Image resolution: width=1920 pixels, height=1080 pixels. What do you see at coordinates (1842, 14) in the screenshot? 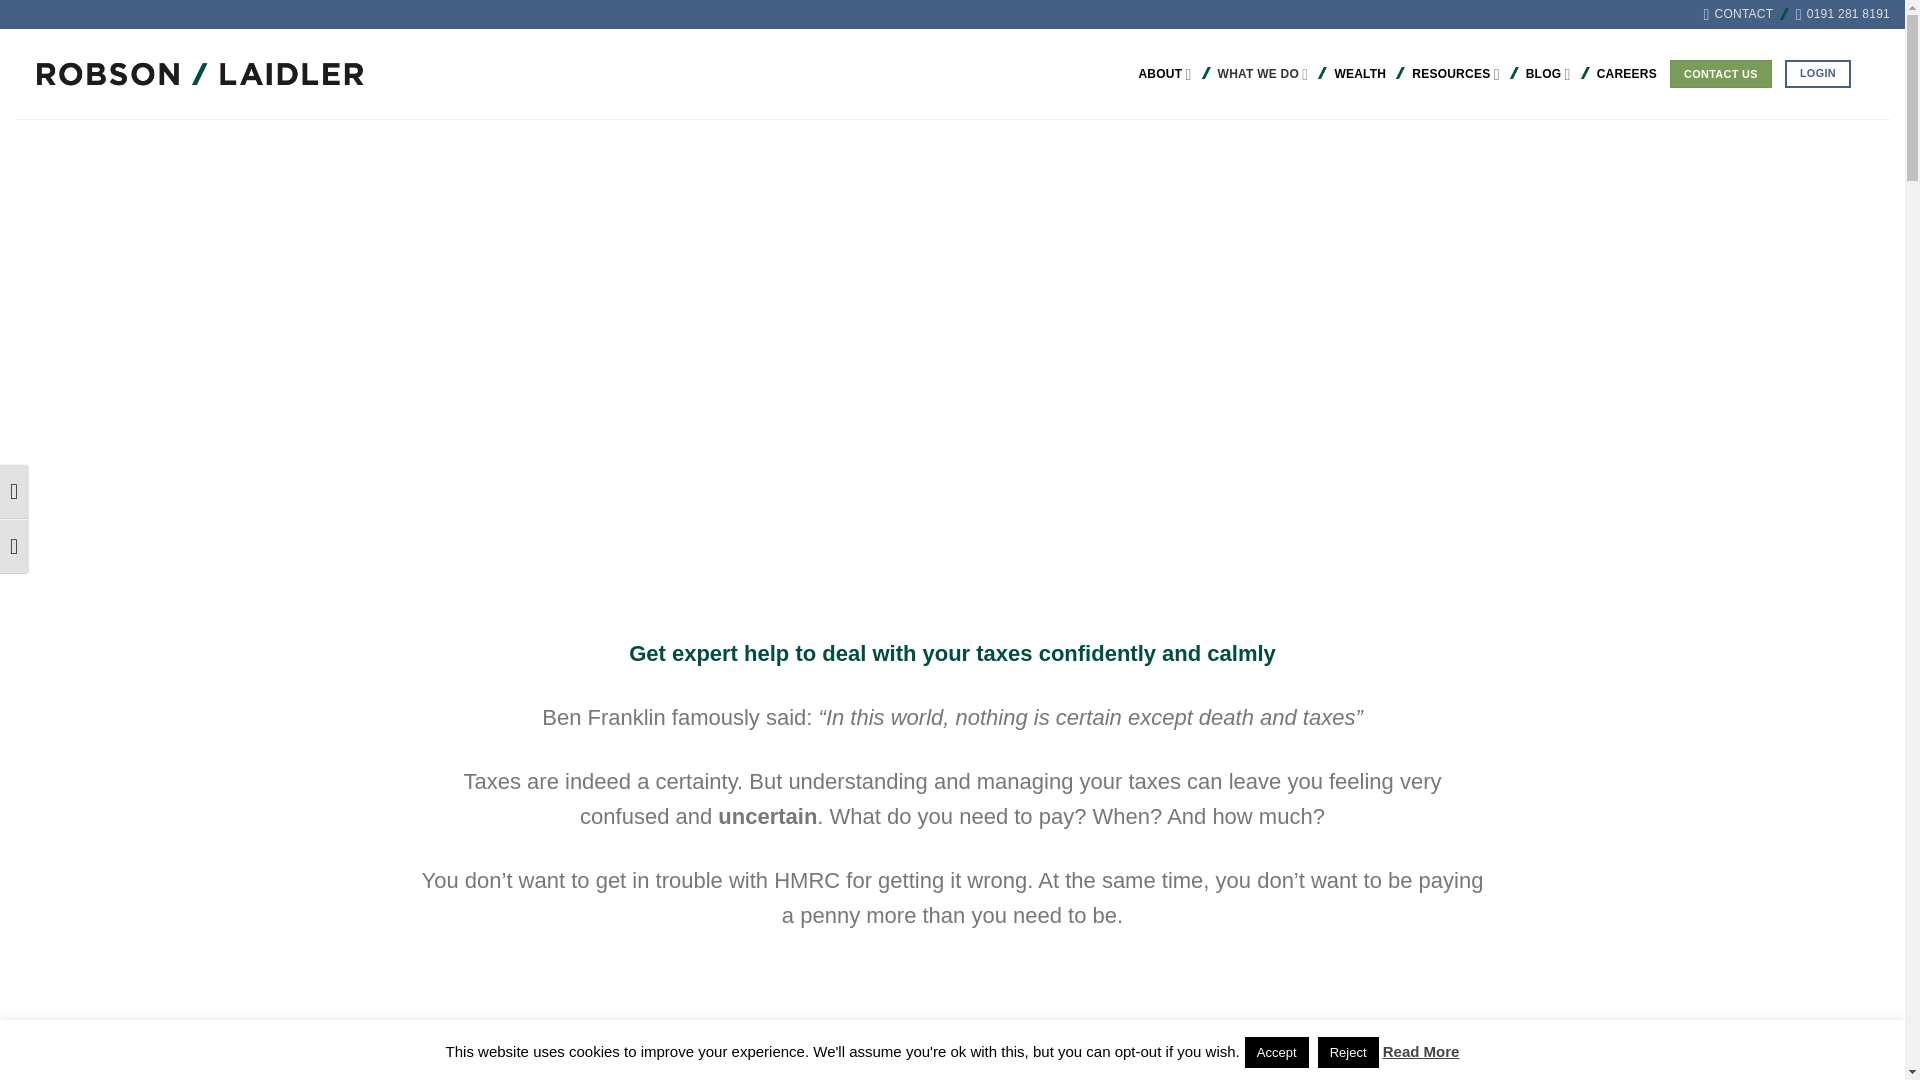
I see `0191 281 8191` at bounding box center [1842, 14].